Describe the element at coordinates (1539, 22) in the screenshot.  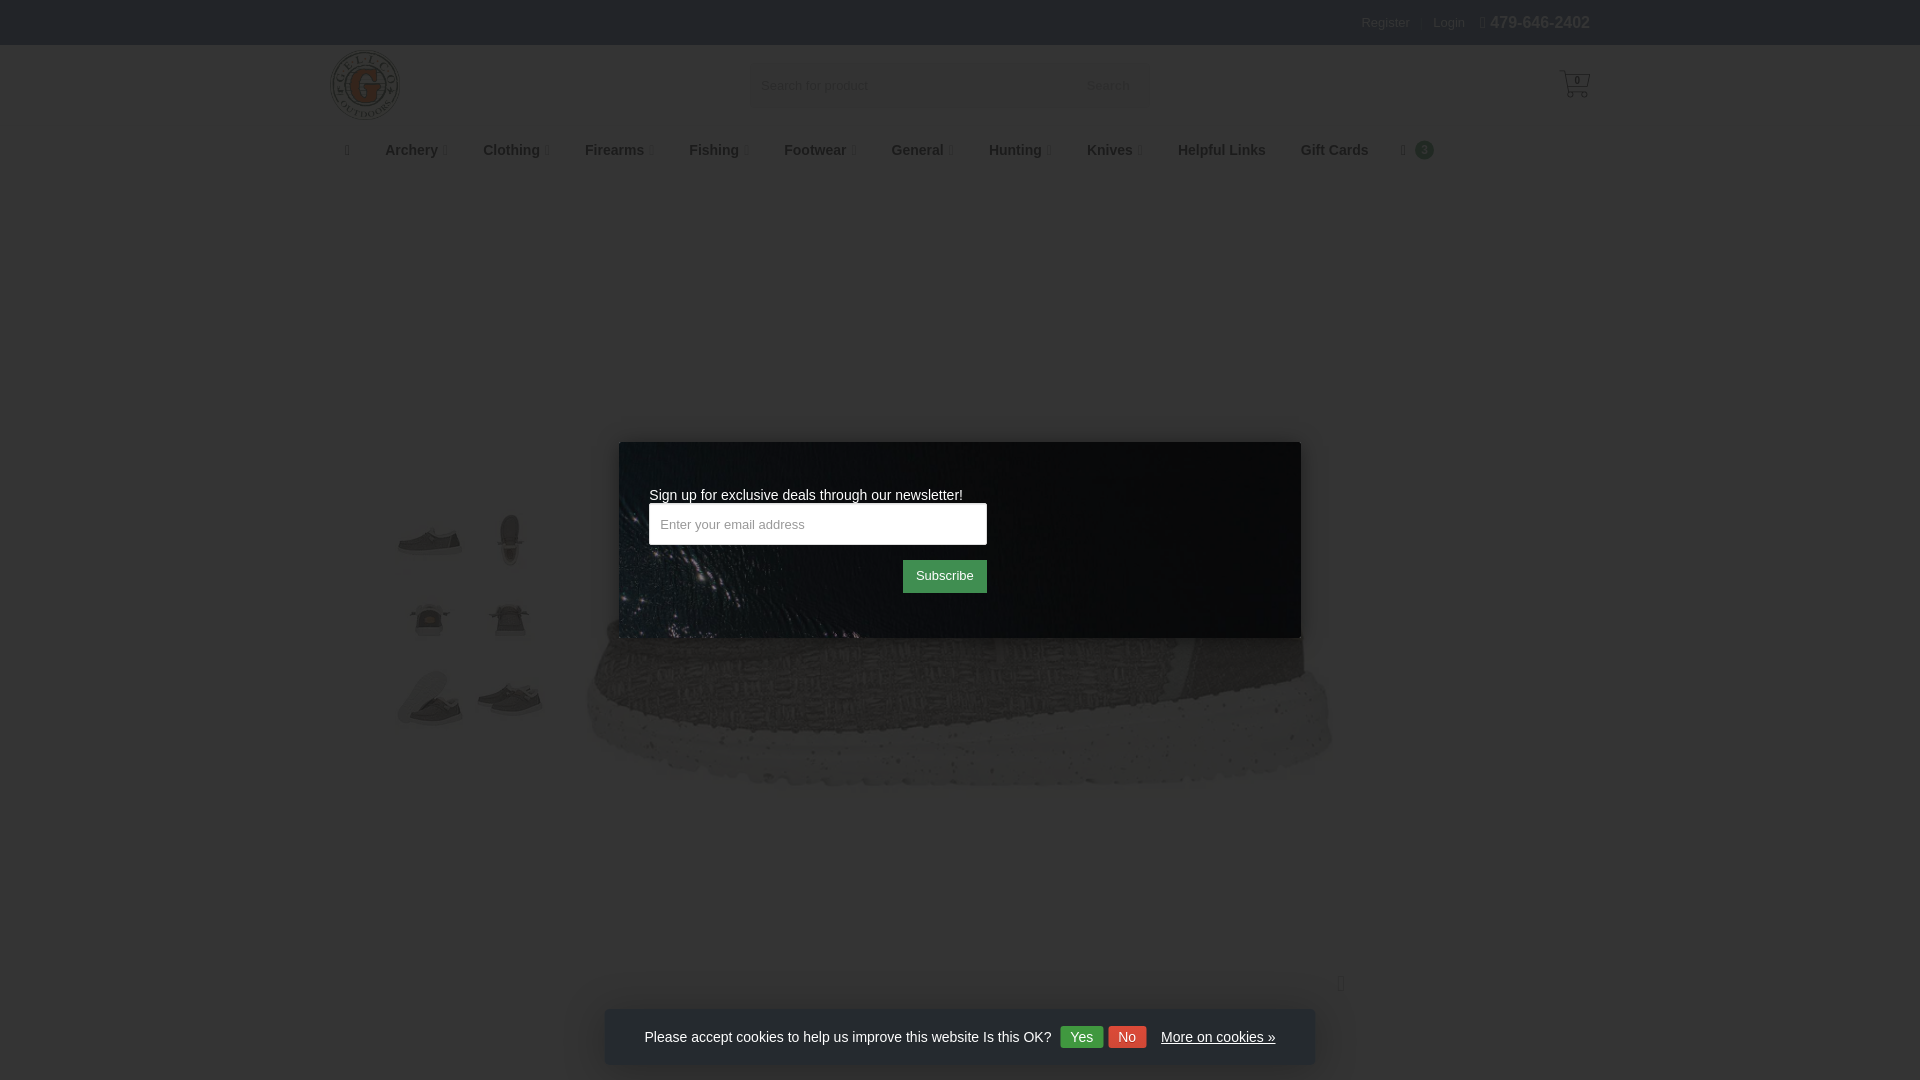
I see `479-646-2402` at that location.